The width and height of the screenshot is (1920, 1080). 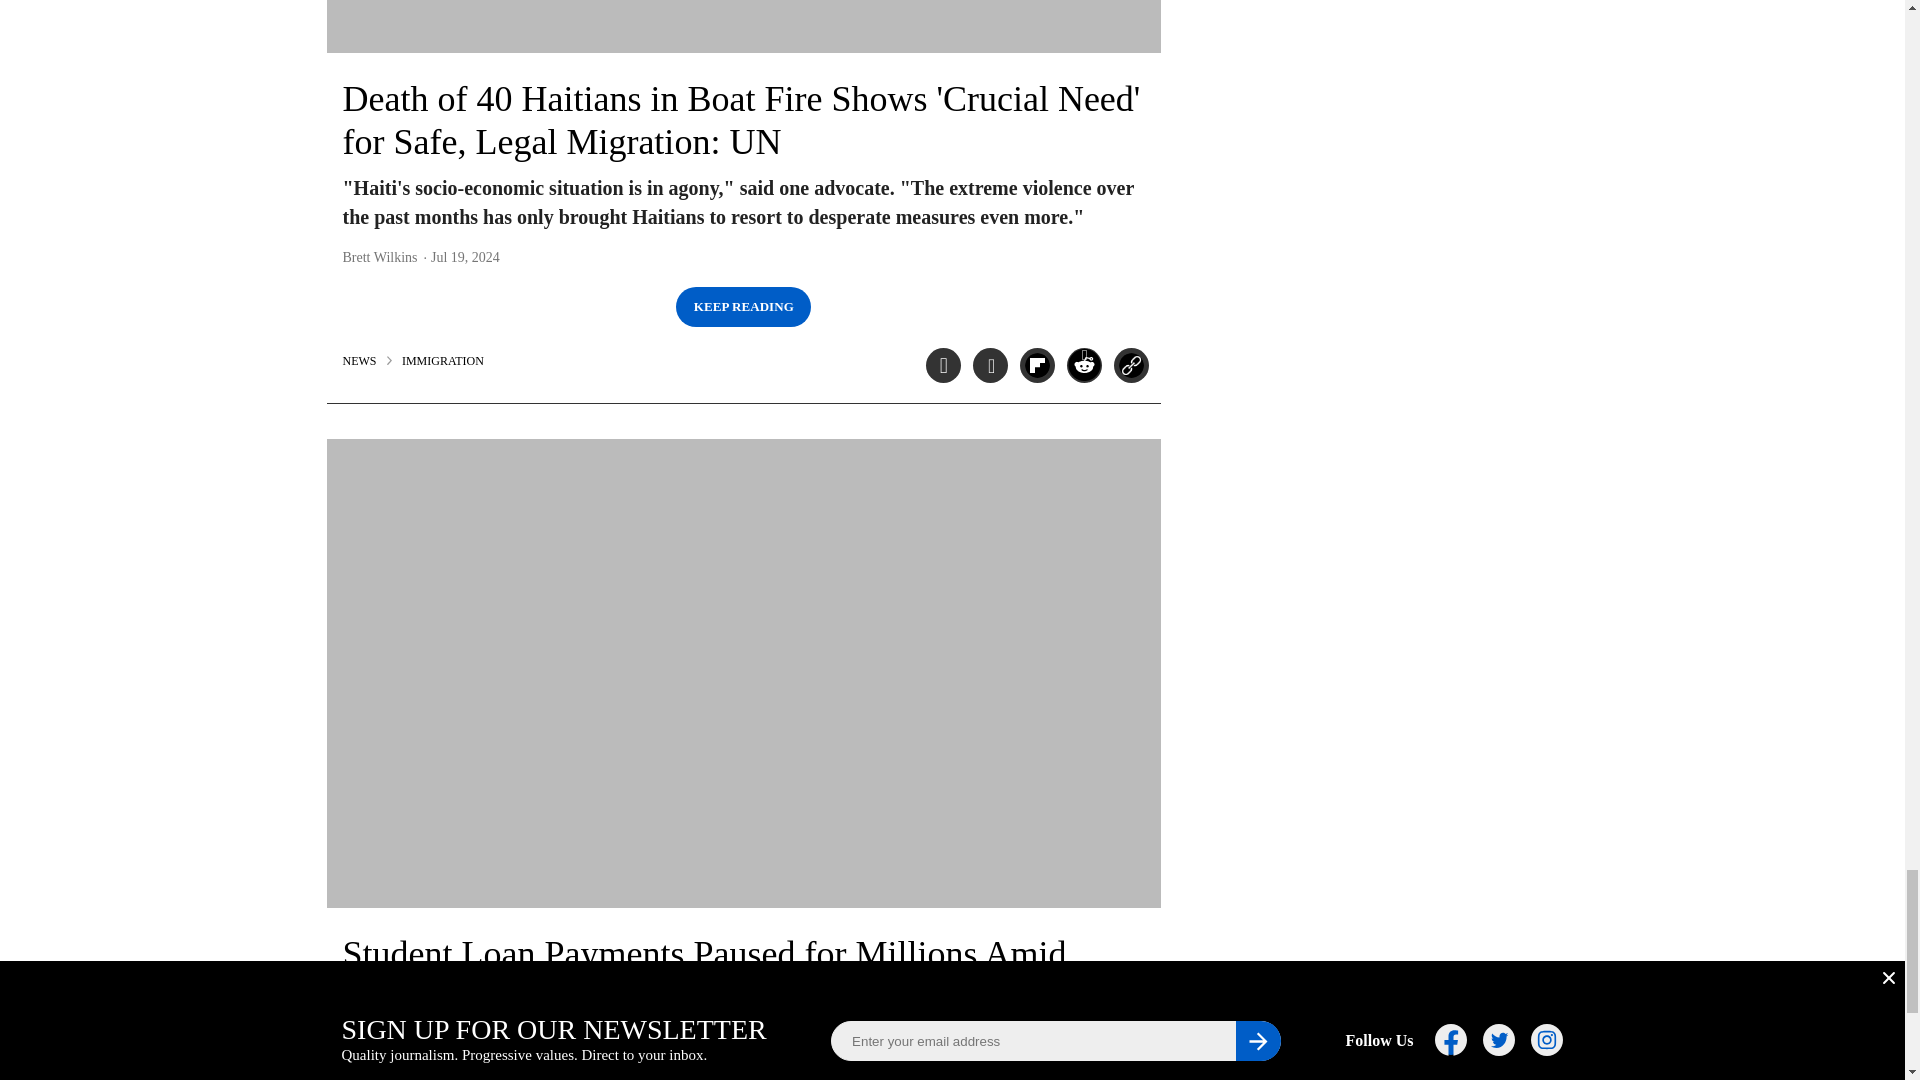 I want to click on Copy this link to clipboard, so click(x=1130, y=365).